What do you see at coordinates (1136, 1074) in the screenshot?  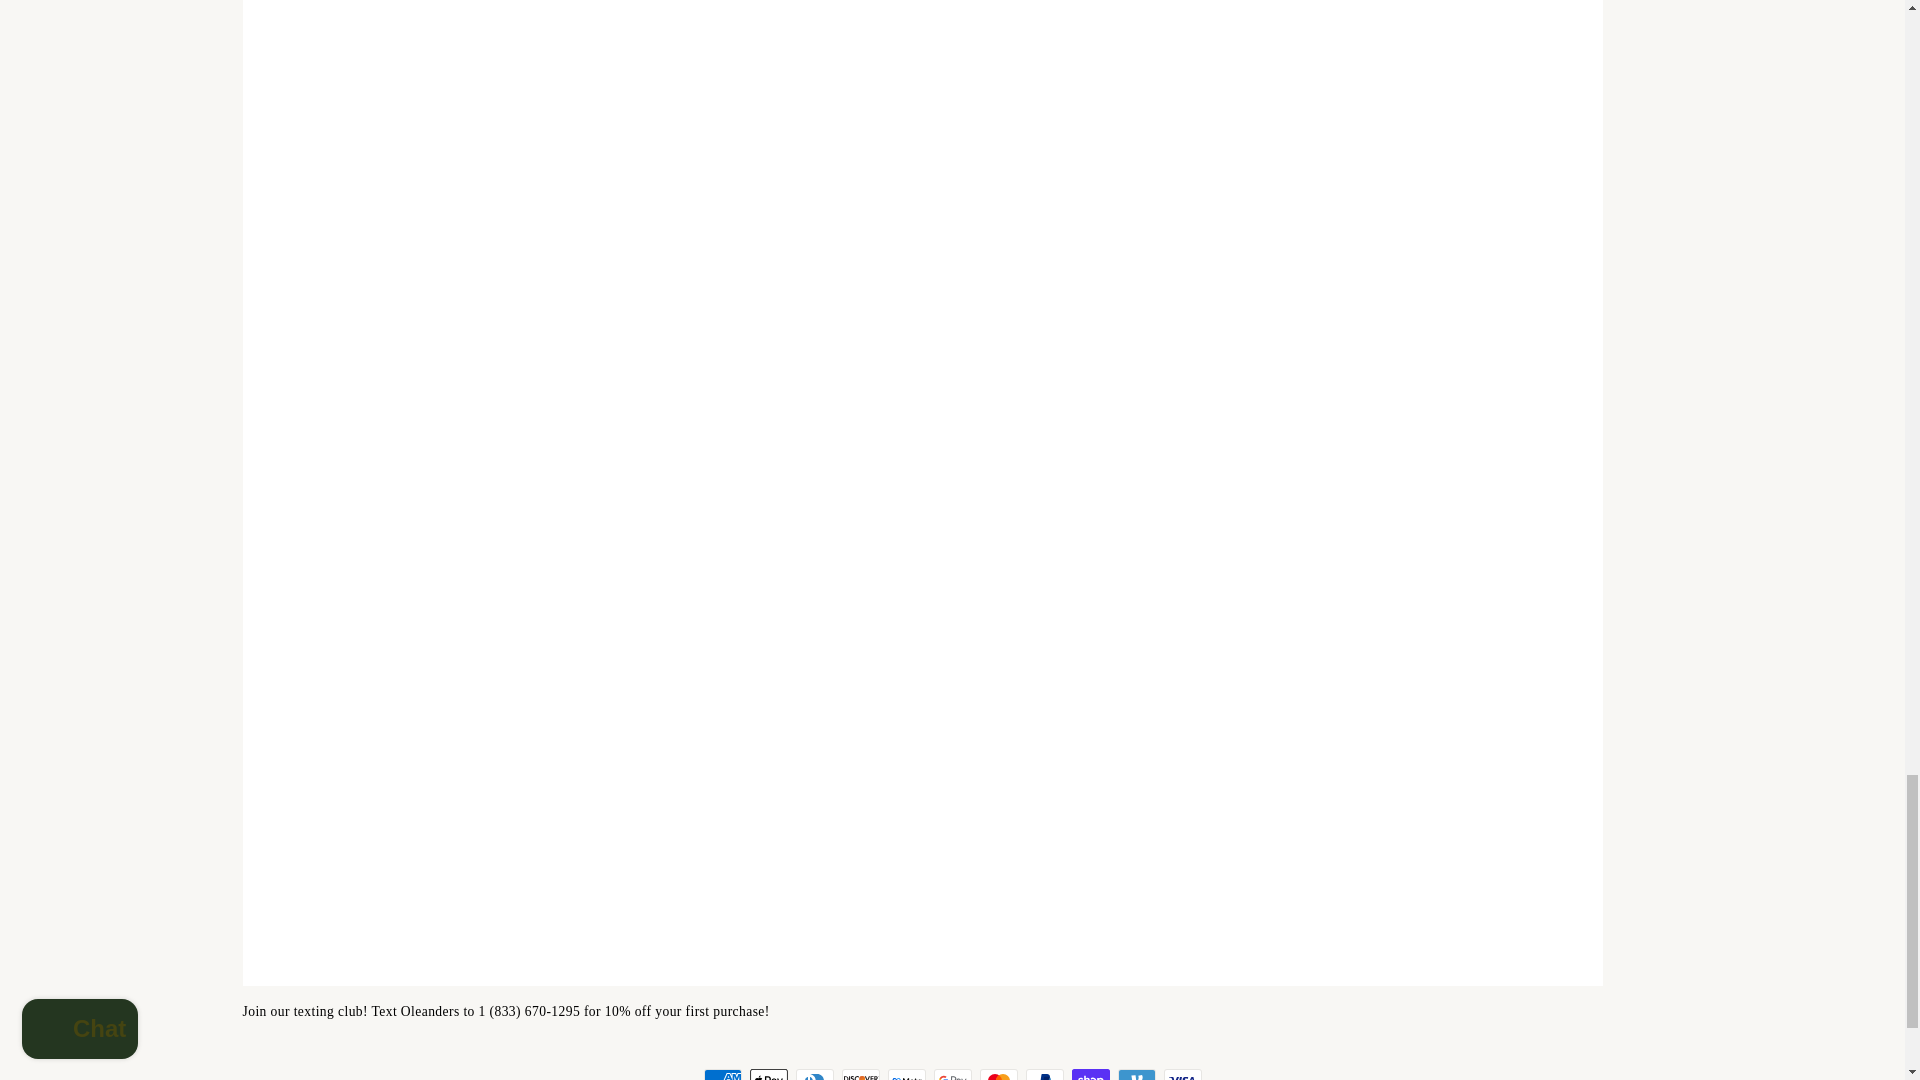 I see `Venmo` at bounding box center [1136, 1074].